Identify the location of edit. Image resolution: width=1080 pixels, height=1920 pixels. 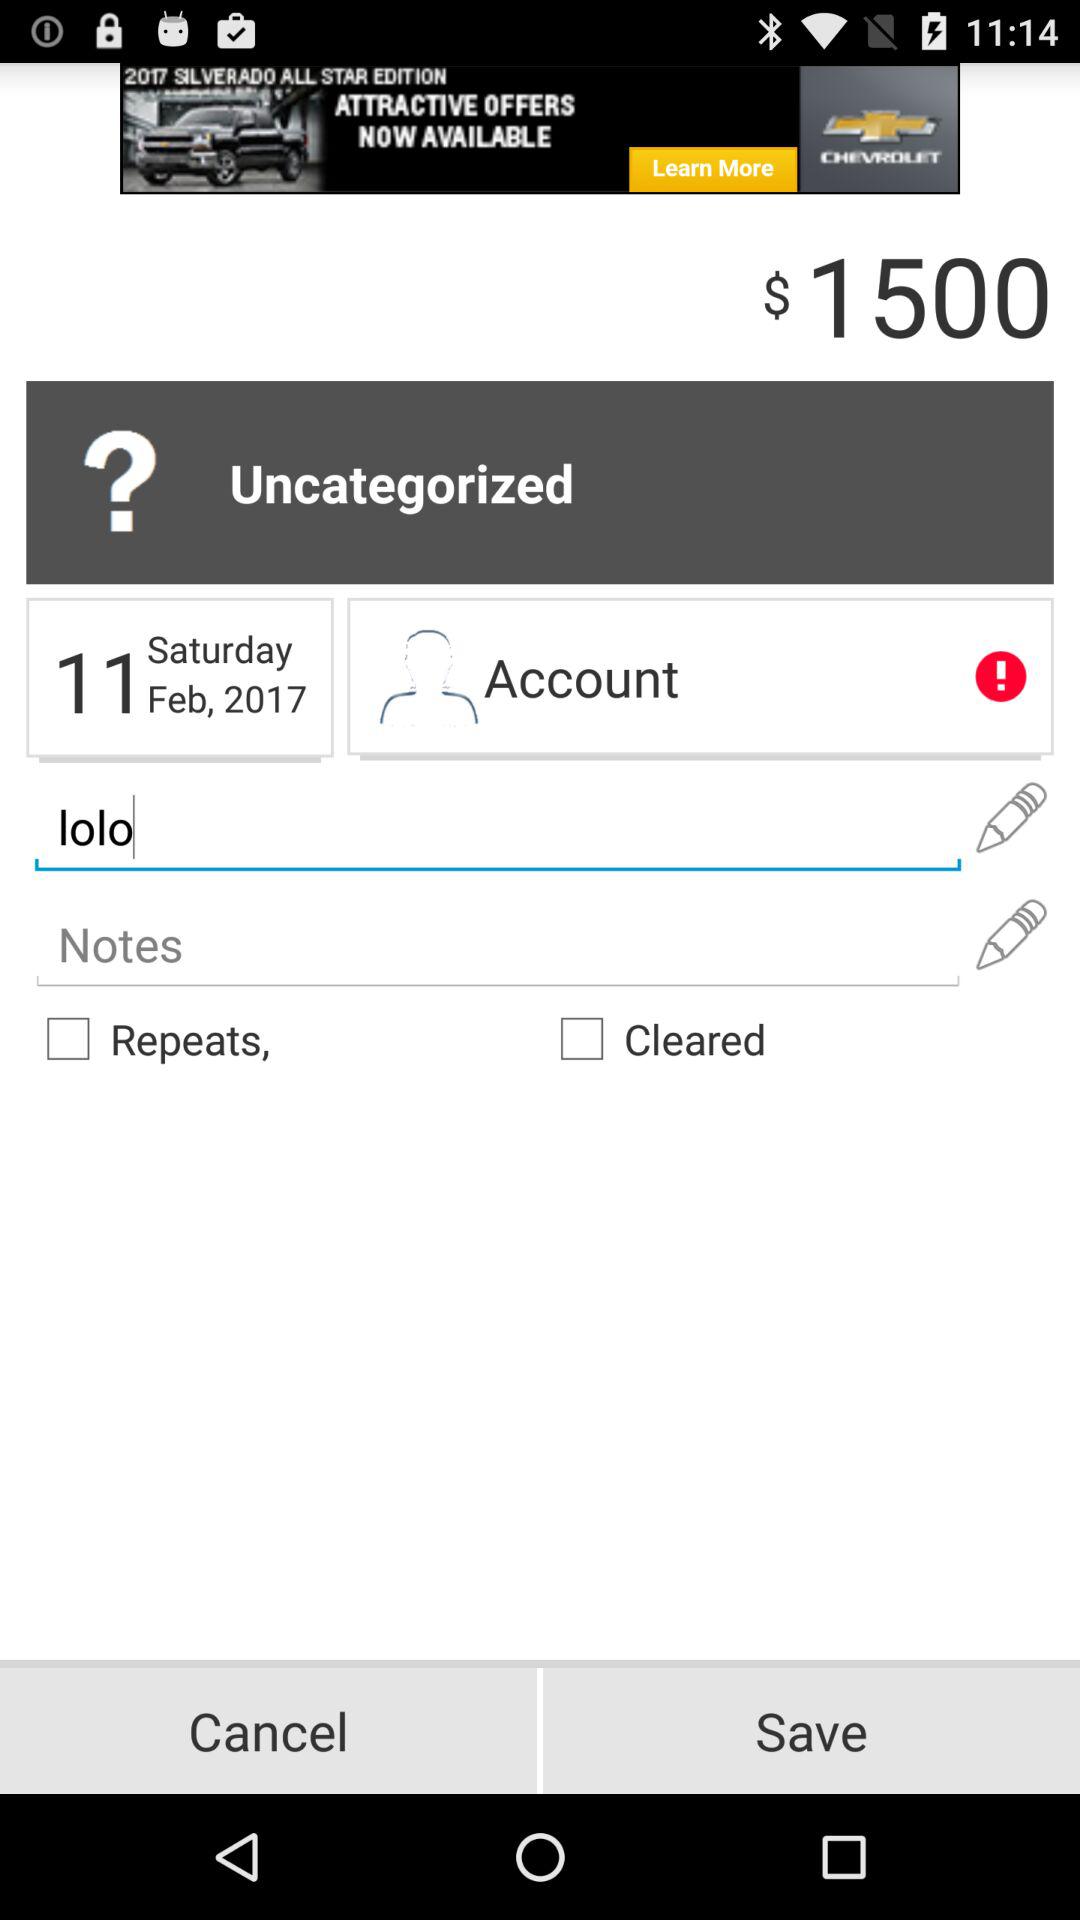
(1011, 935).